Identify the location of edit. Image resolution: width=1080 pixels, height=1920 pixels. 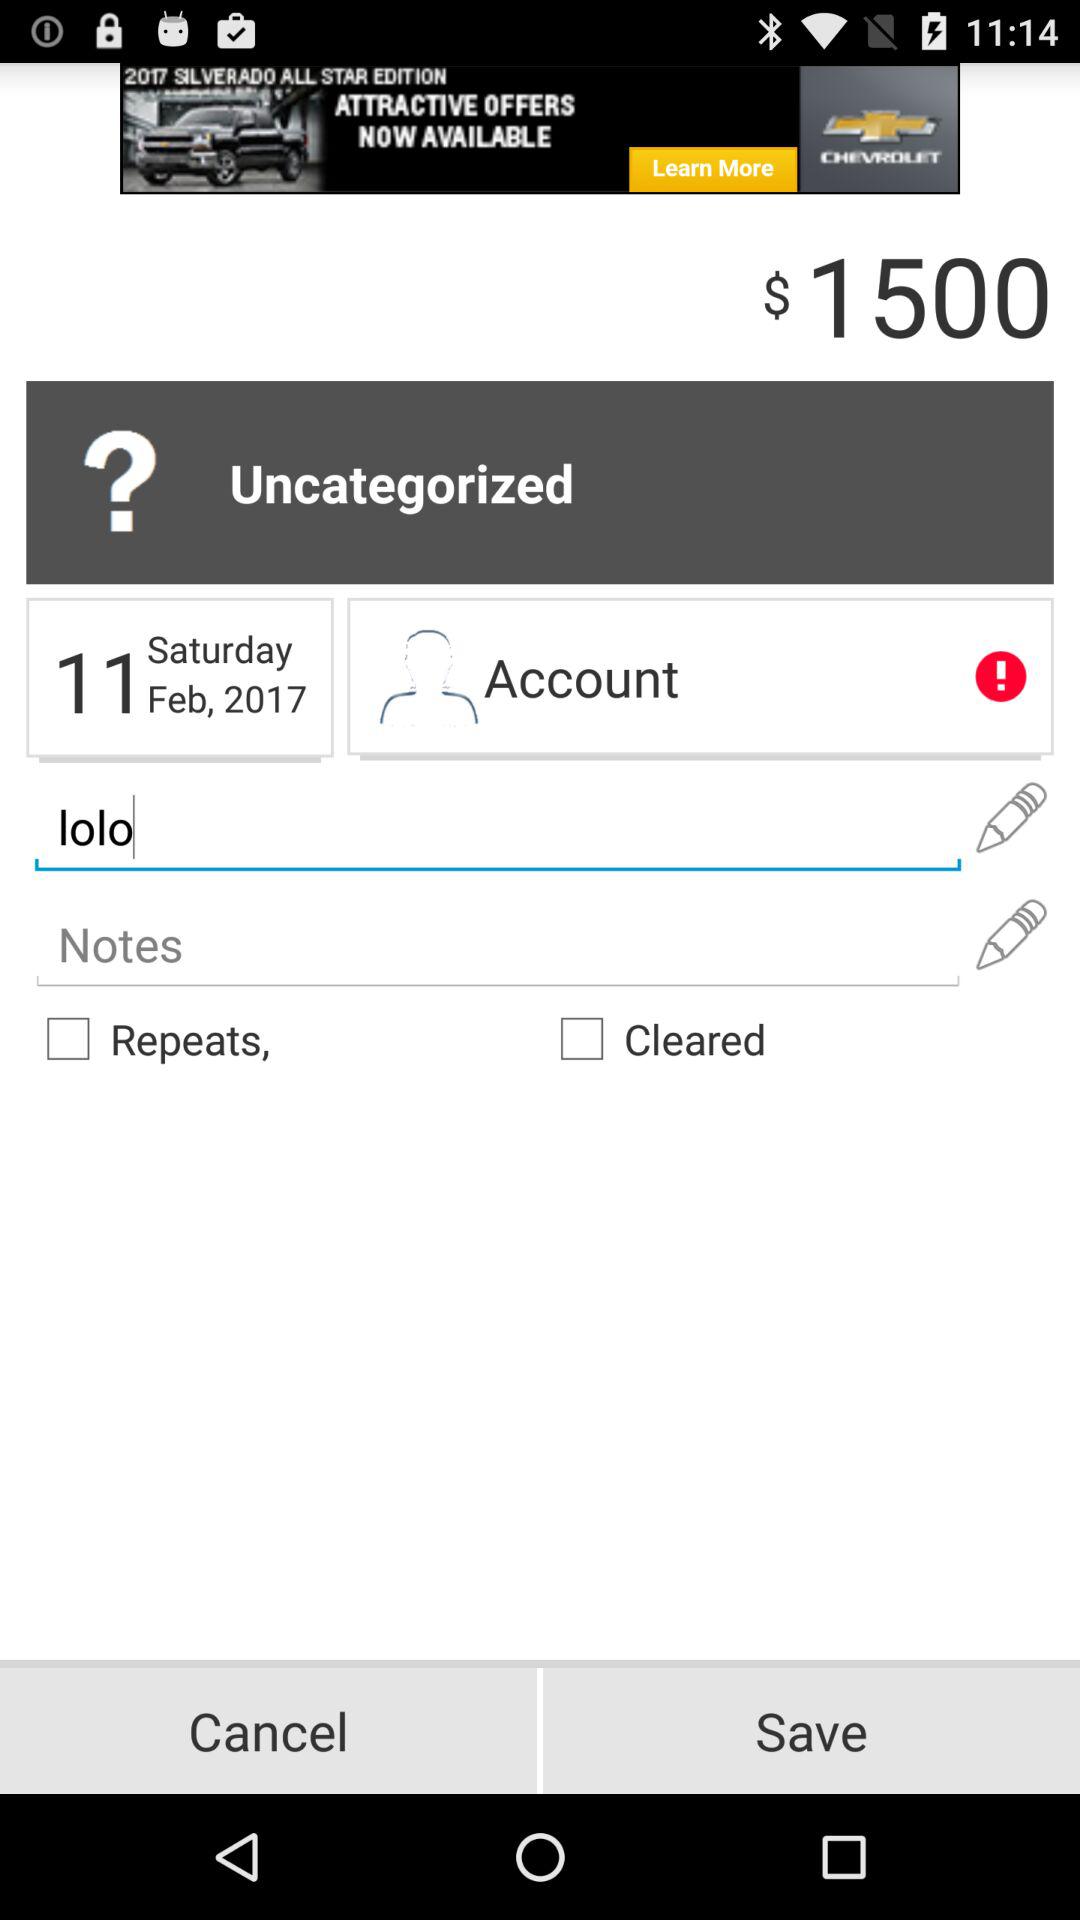
(1011, 935).